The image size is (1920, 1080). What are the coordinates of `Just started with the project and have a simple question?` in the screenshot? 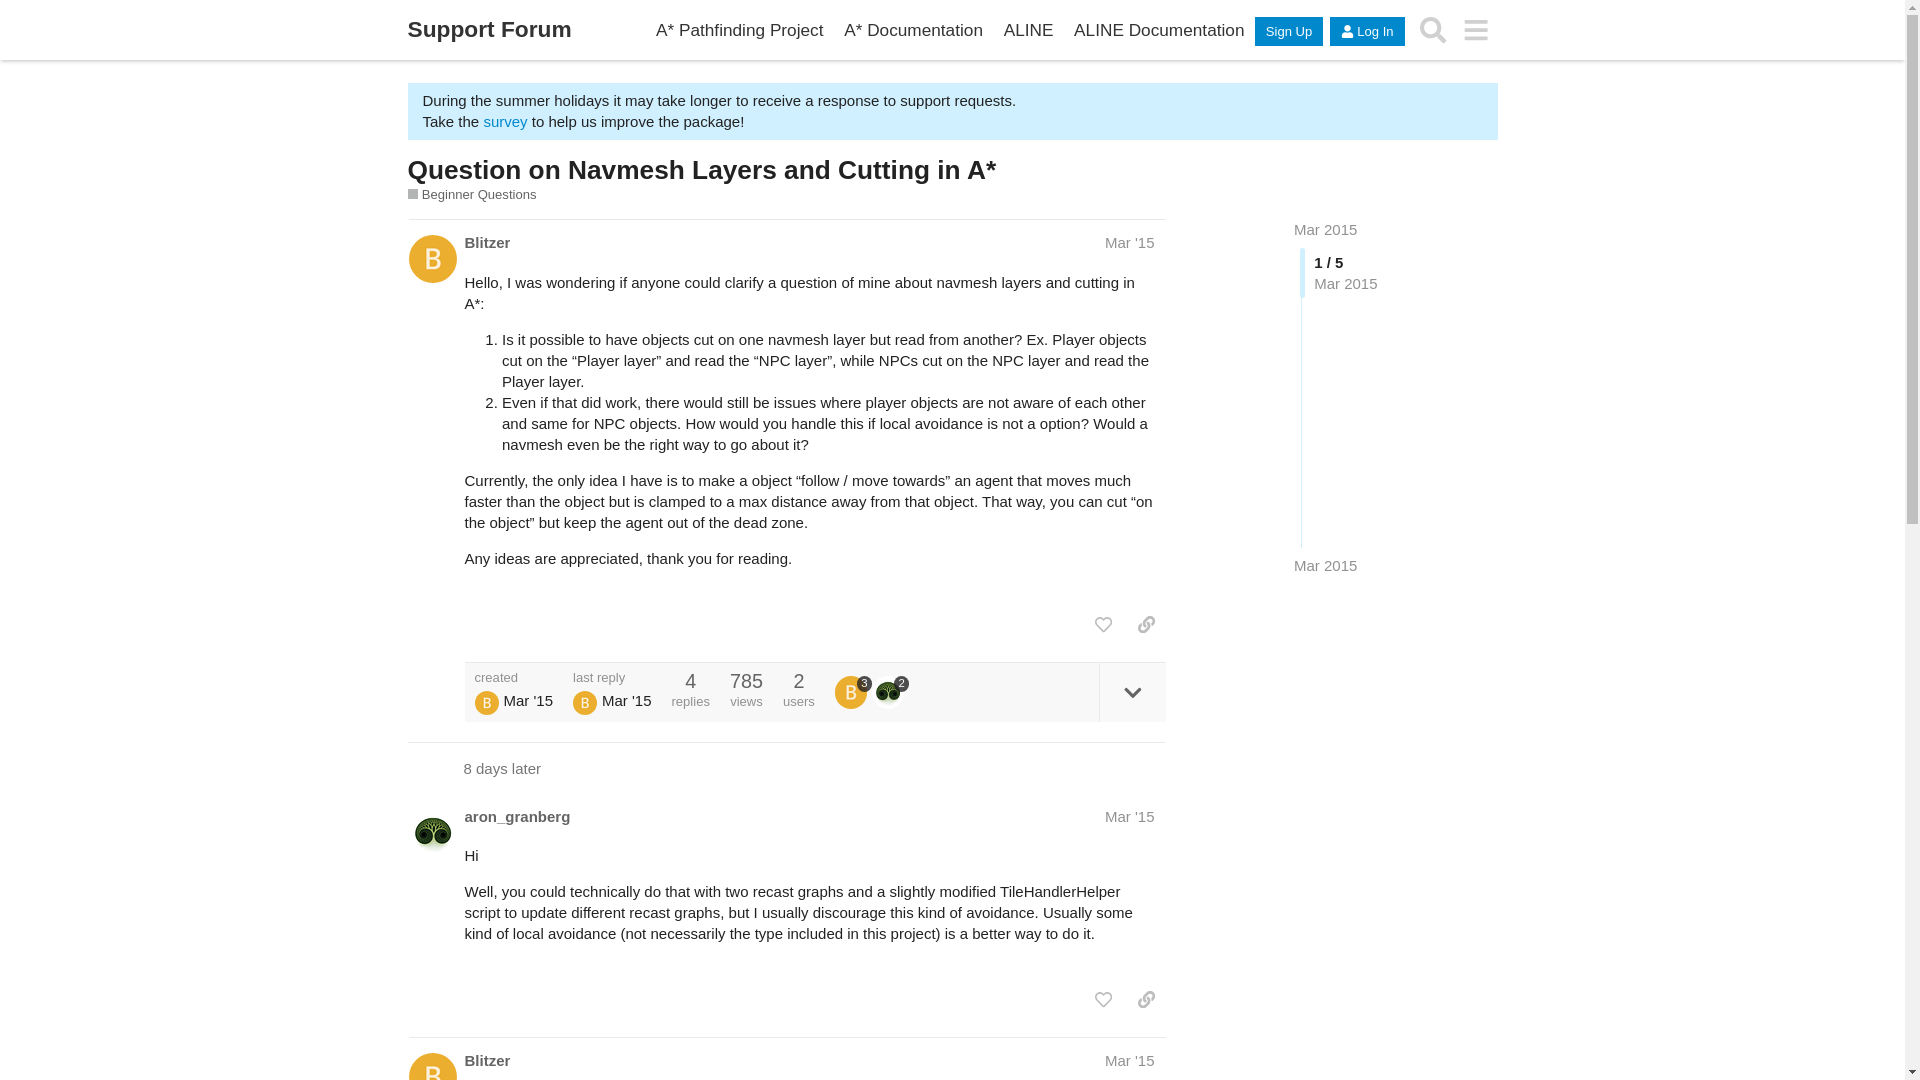 It's located at (472, 194).